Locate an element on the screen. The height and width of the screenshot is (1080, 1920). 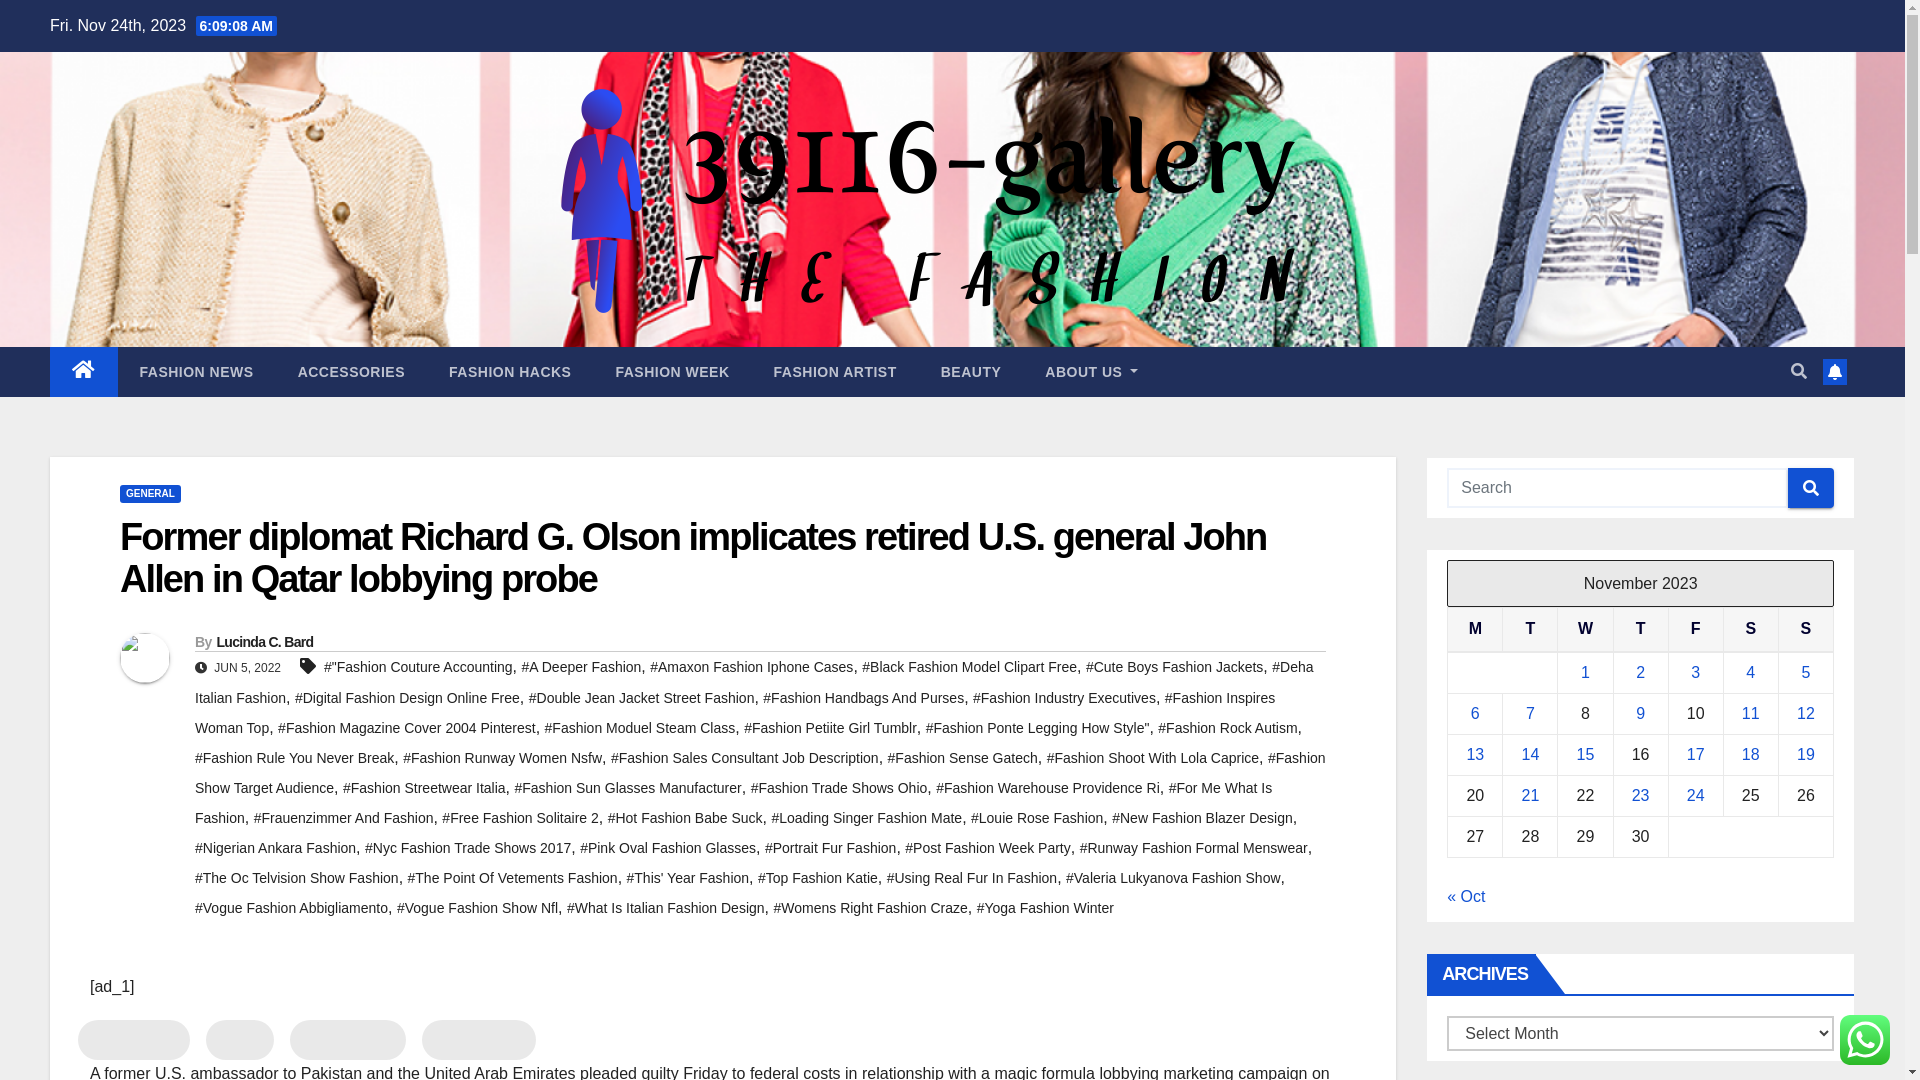
#The Oc Telvision Show Fashion is located at coordinates (297, 878).